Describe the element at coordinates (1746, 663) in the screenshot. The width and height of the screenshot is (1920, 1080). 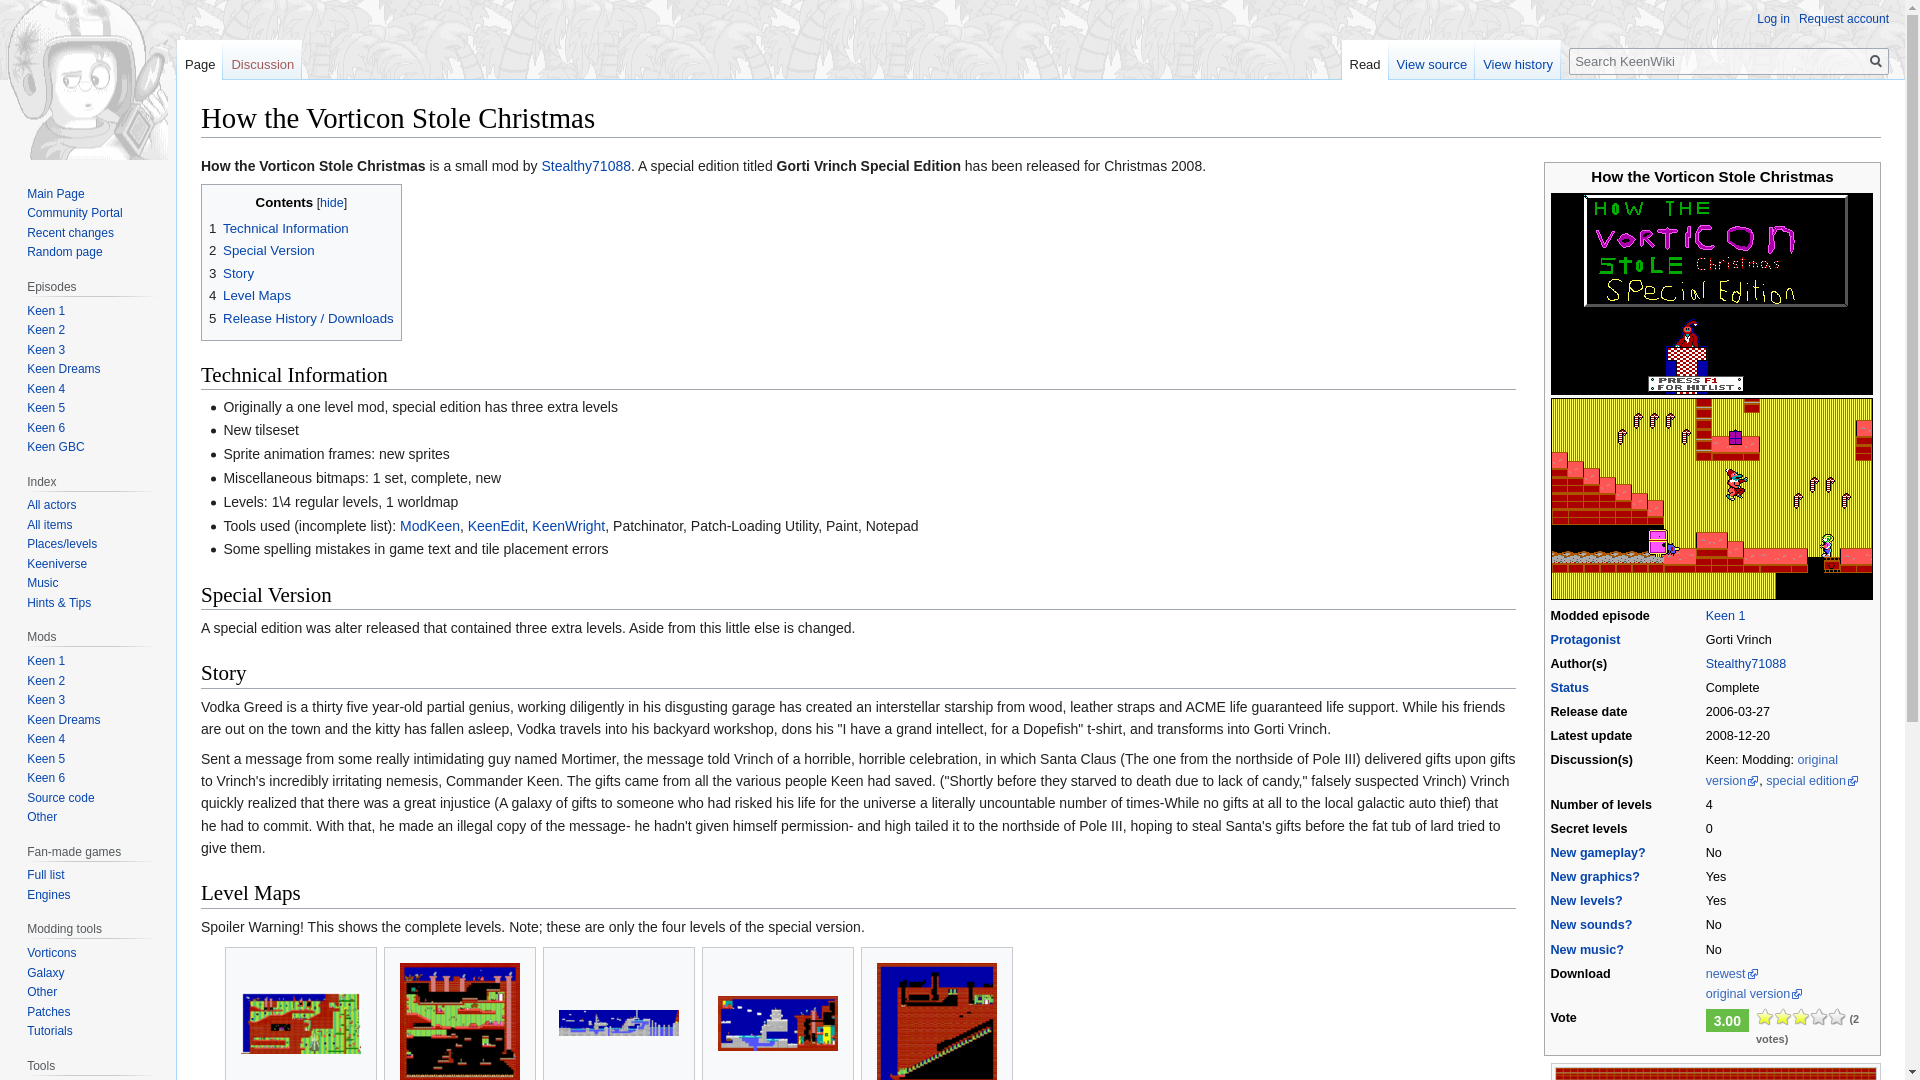
I see `Stealthy71088` at that location.